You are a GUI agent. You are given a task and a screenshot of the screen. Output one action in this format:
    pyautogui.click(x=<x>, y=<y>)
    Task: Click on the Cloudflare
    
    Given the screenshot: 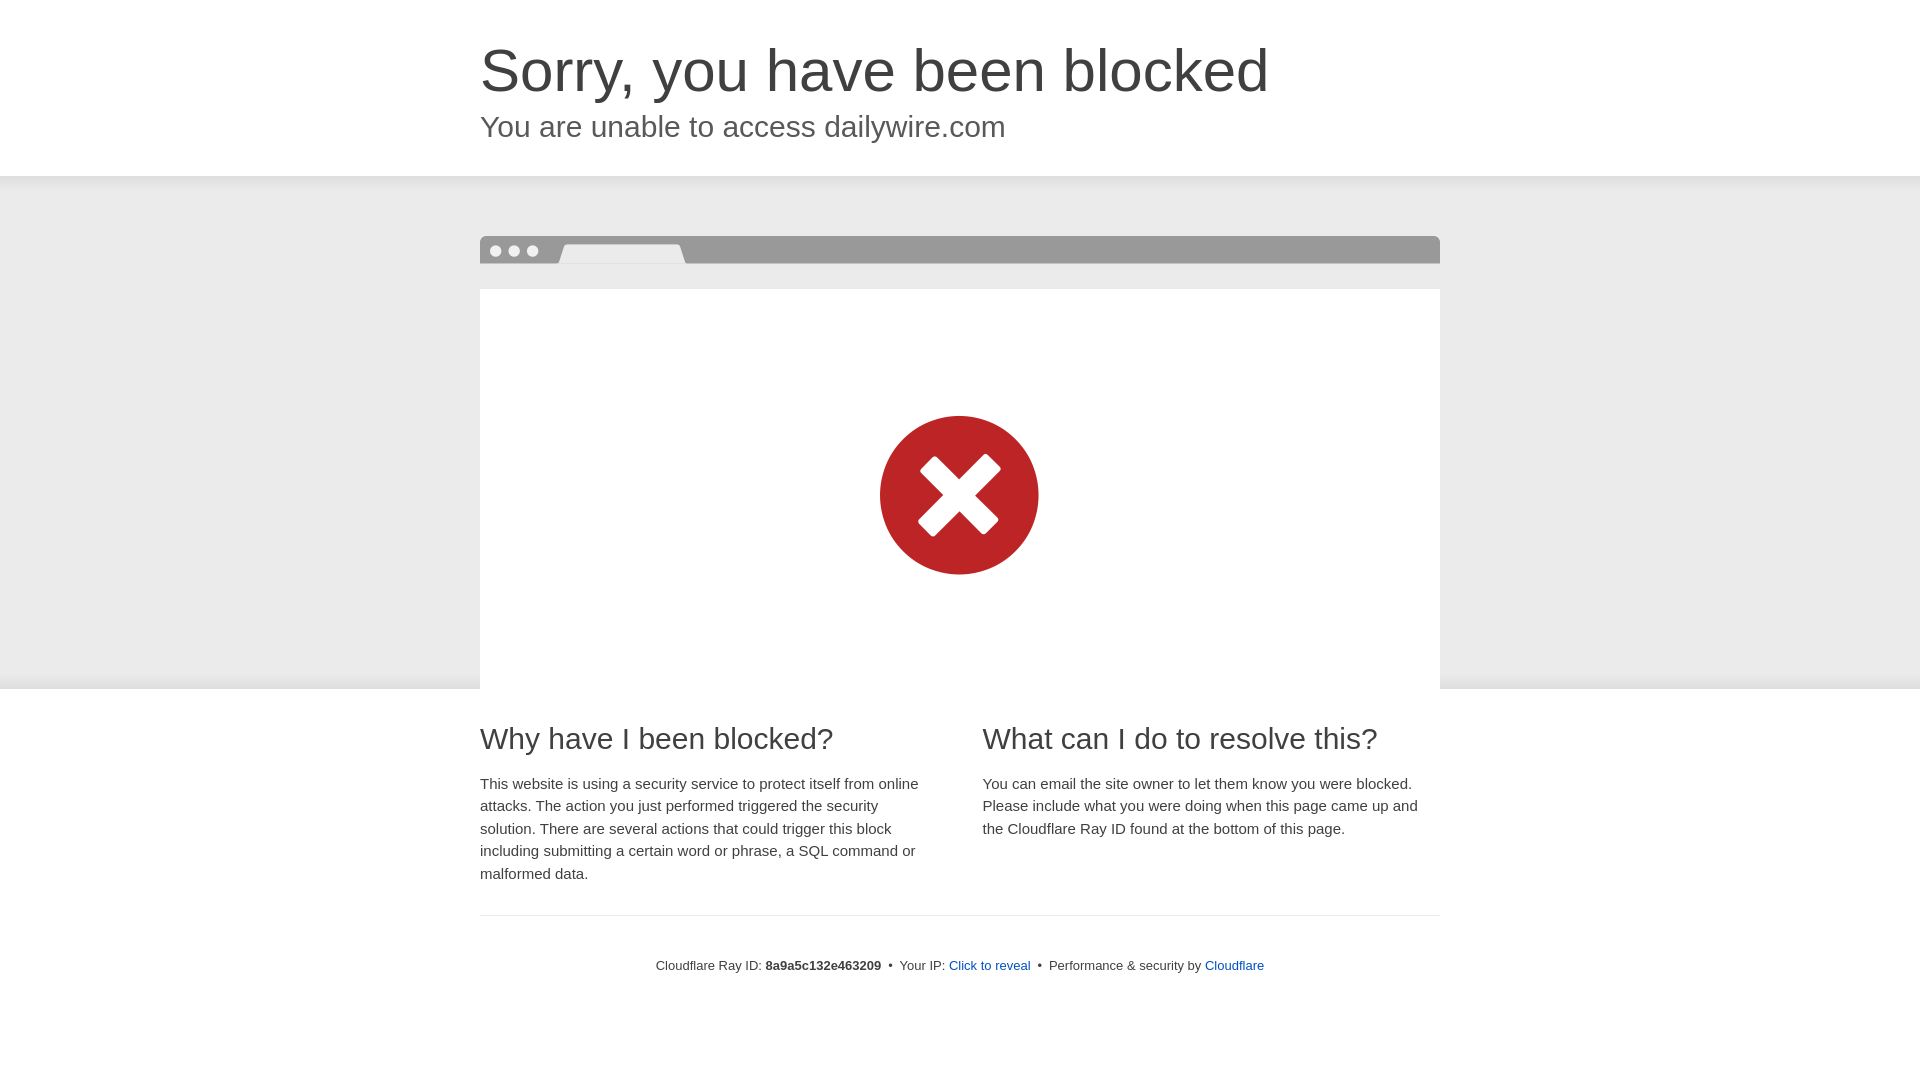 What is the action you would take?
    pyautogui.click(x=1234, y=965)
    